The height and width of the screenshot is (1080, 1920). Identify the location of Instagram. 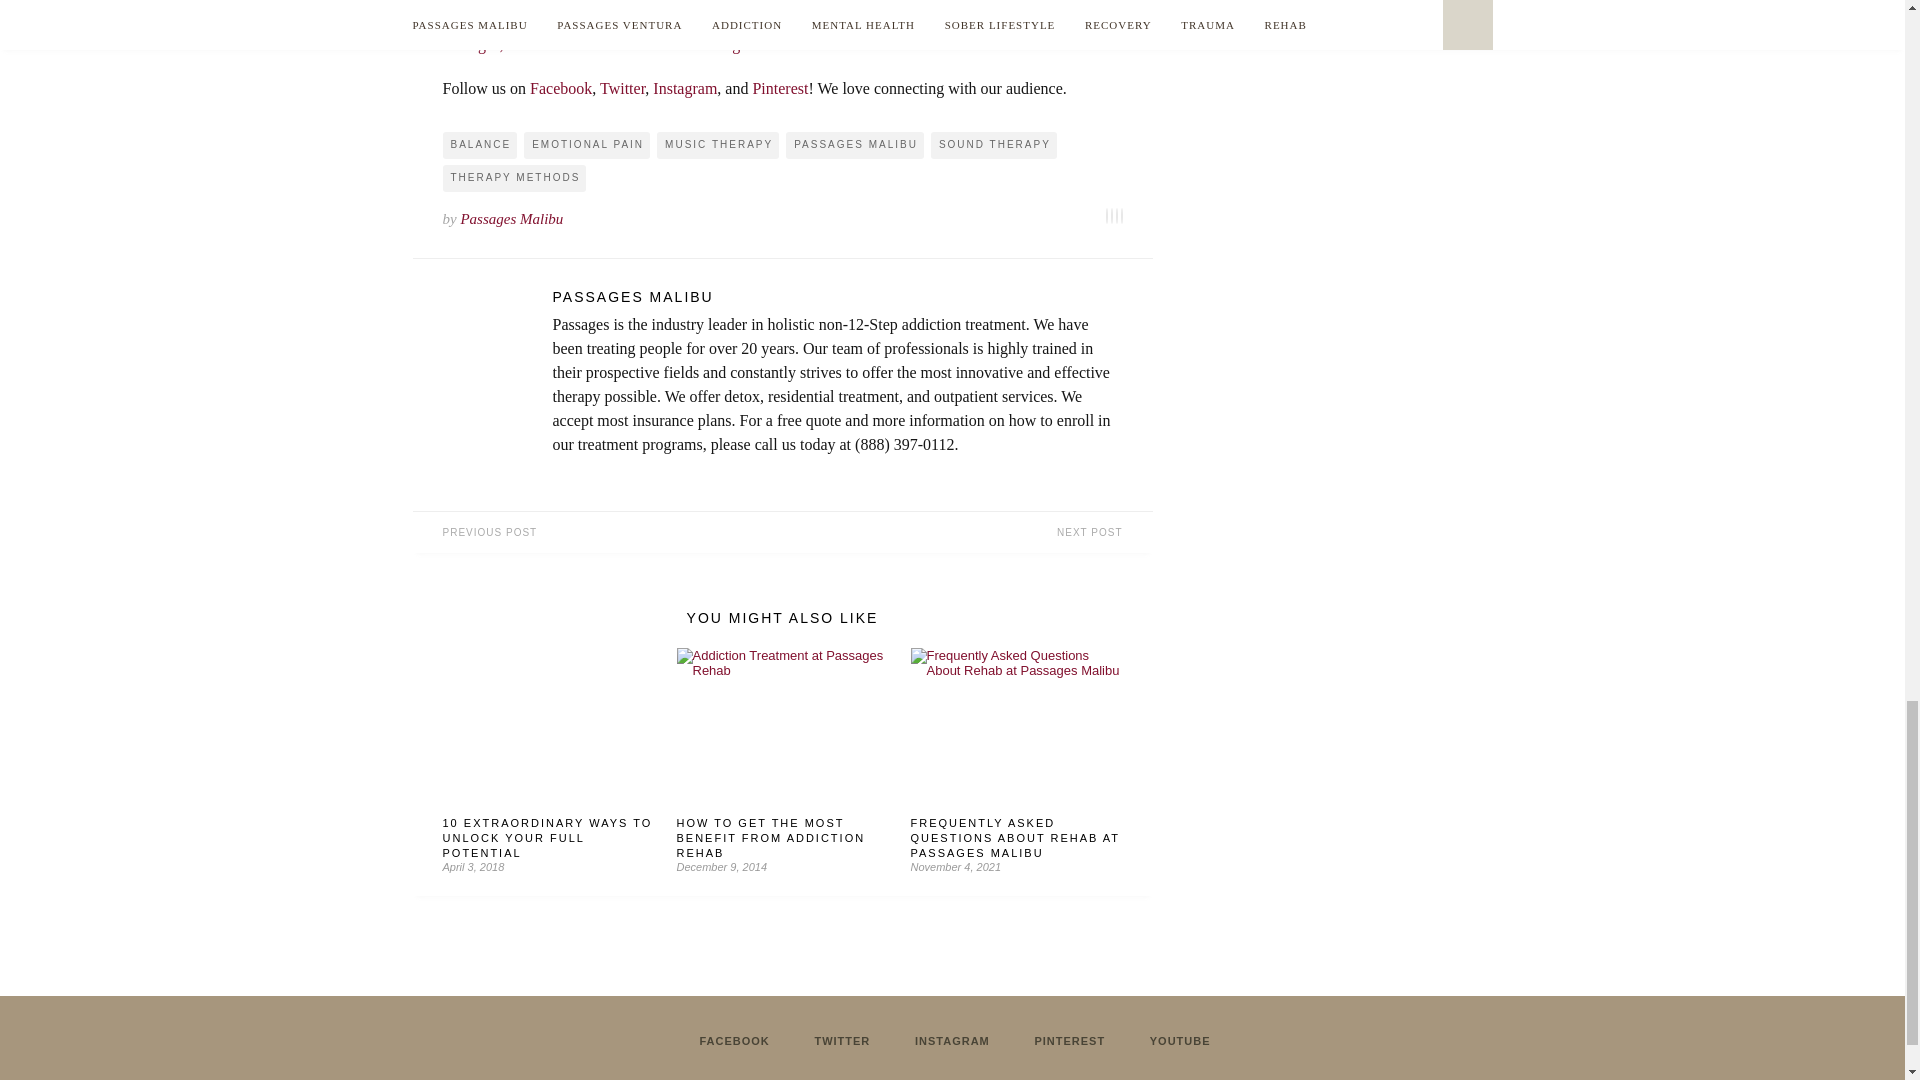
(684, 88).